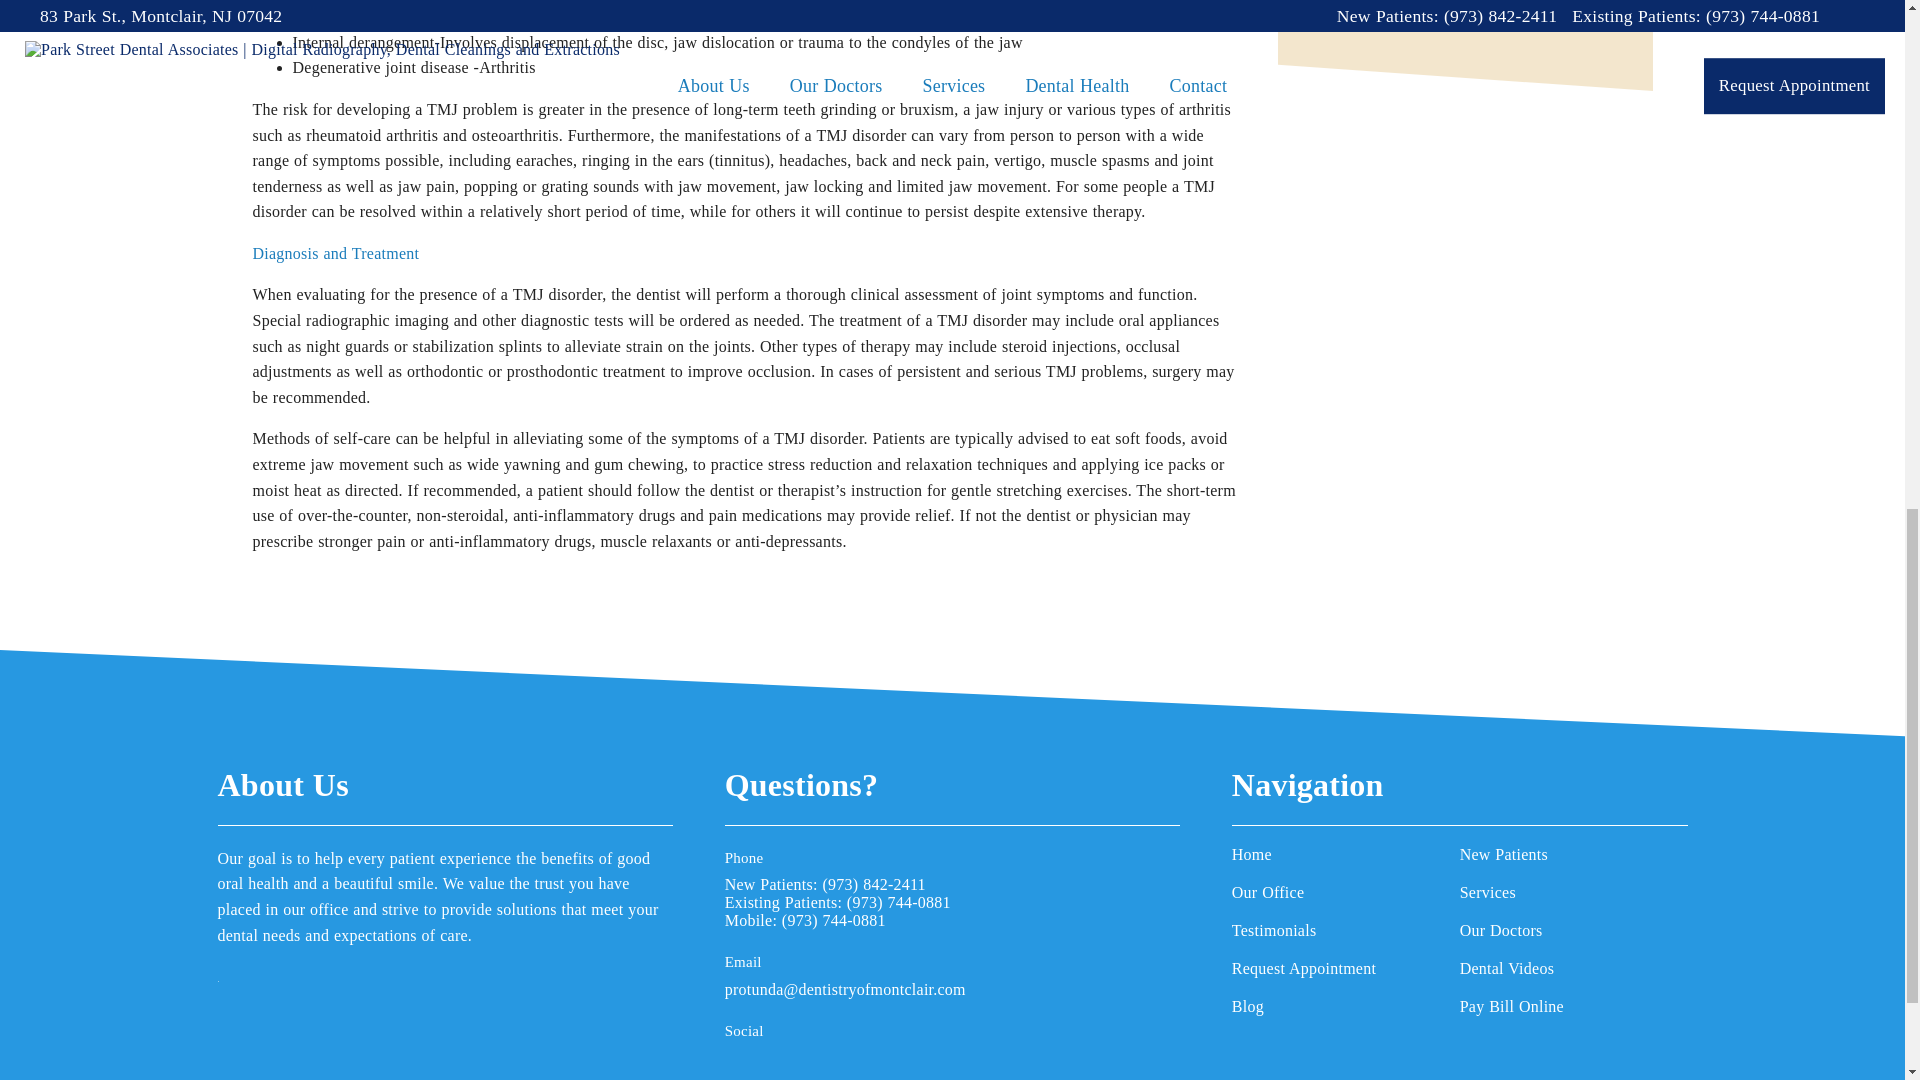  What do you see at coordinates (1346, 892) in the screenshot?
I see `Our Office` at bounding box center [1346, 892].